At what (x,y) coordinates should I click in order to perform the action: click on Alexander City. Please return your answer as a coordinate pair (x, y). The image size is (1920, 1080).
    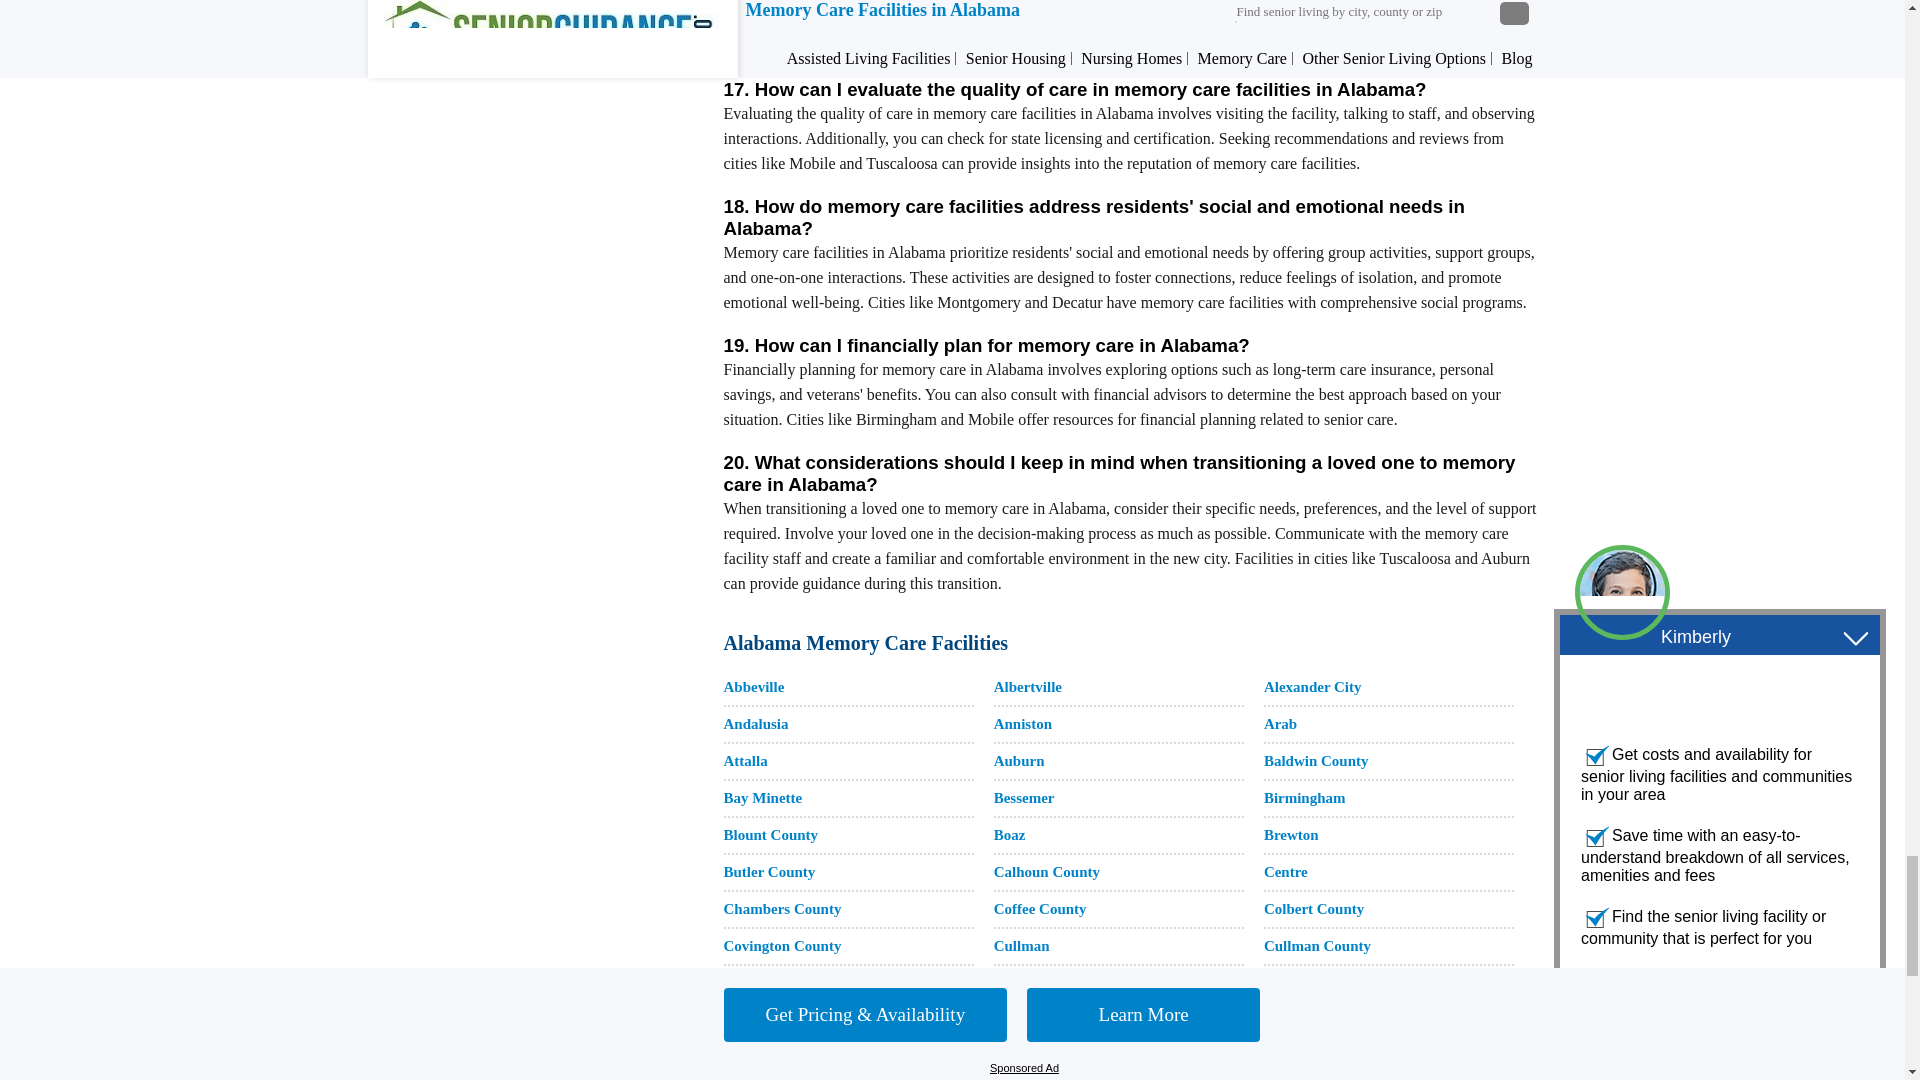
    Looking at the image, I should click on (1312, 687).